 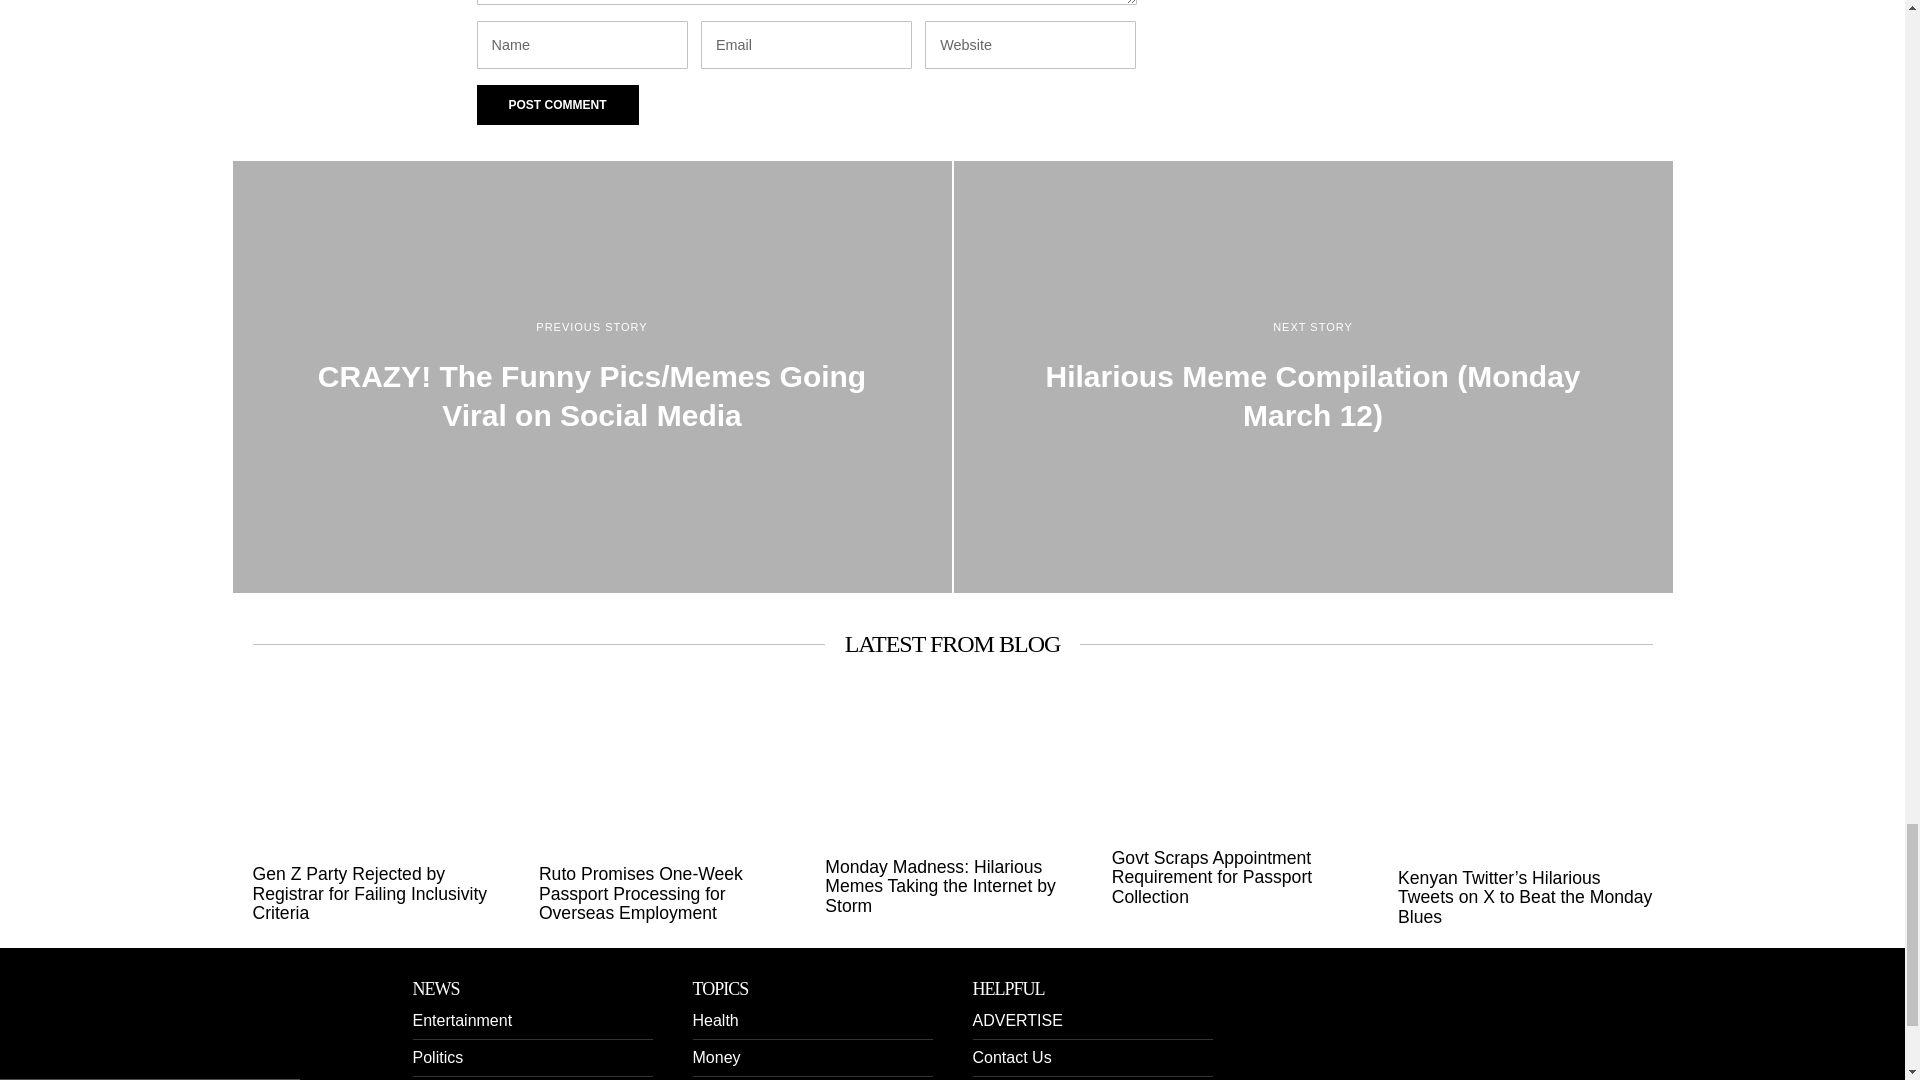 What do you see at coordinates (714, 1020) in the screenshot?
I see `Health` at bounding box center [714, 1020].